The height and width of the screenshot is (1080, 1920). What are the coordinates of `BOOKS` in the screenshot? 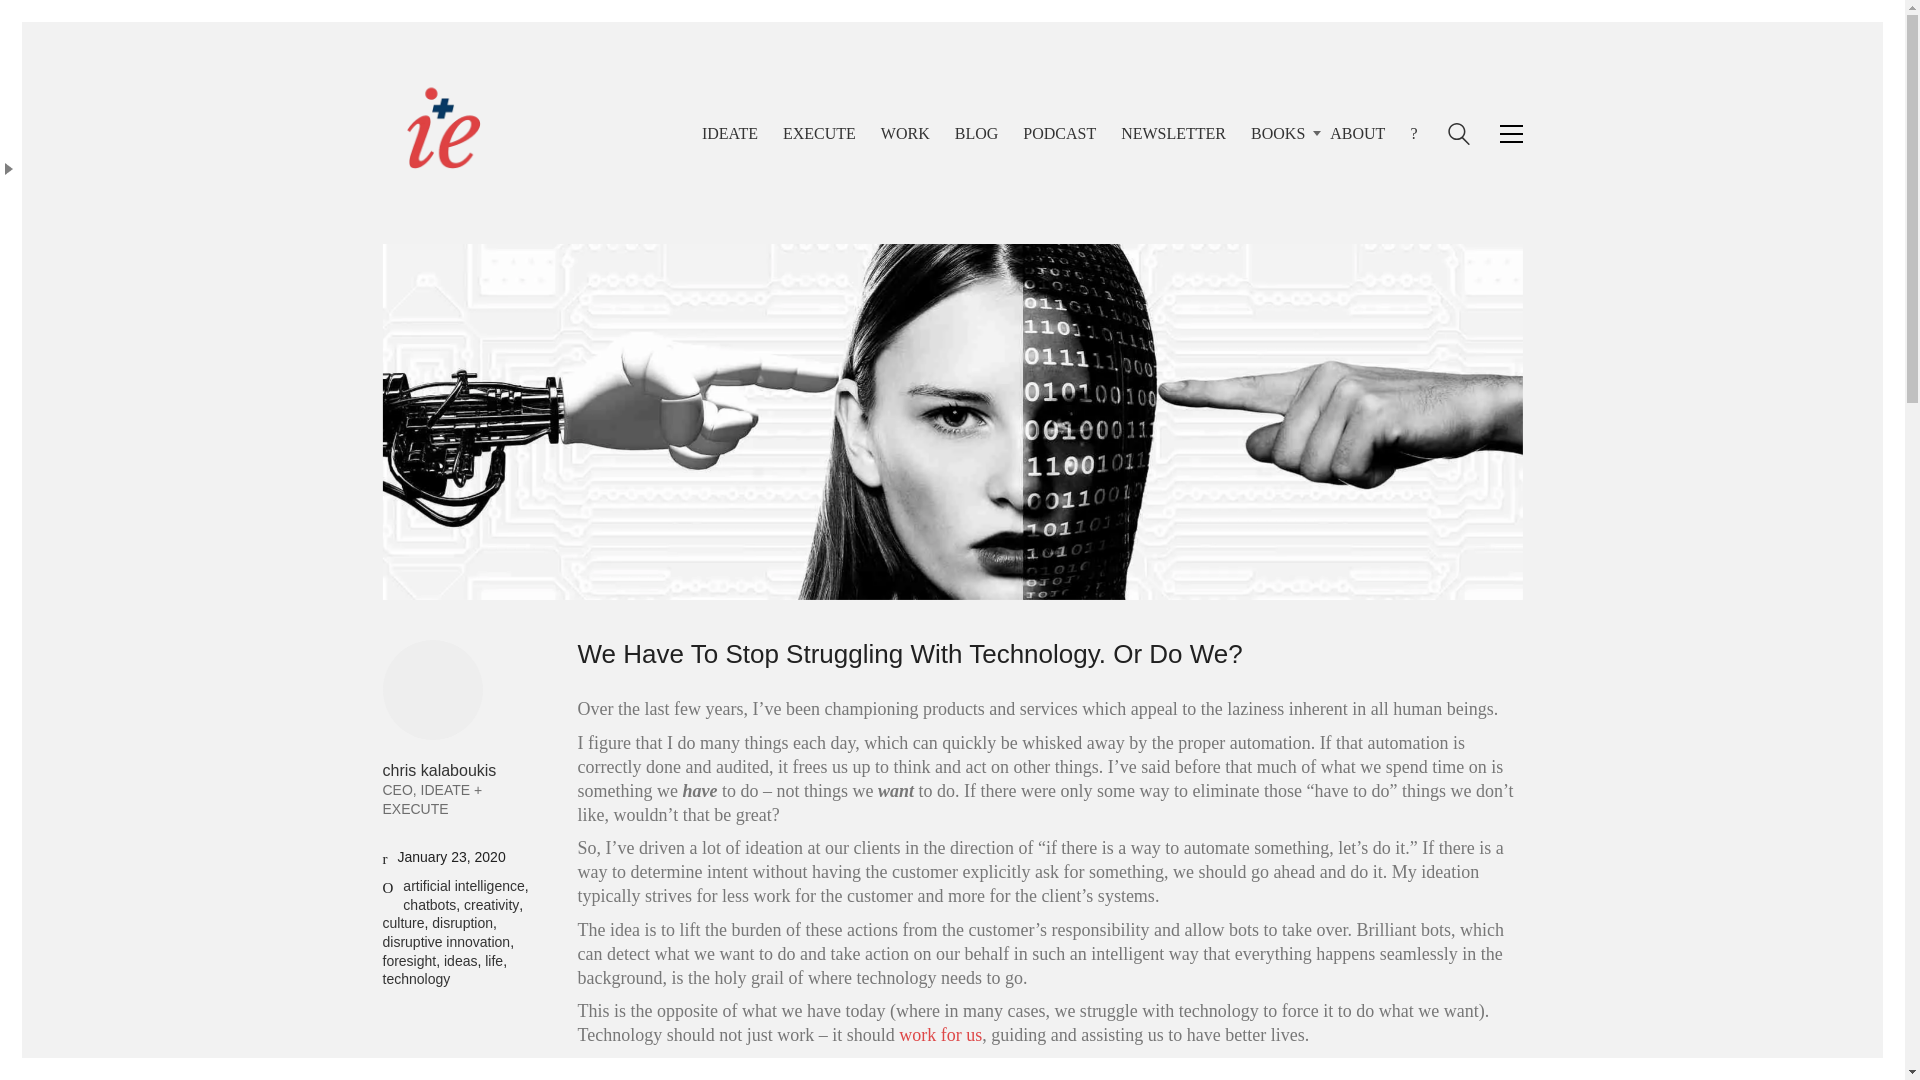 It's located at (1278, 133).